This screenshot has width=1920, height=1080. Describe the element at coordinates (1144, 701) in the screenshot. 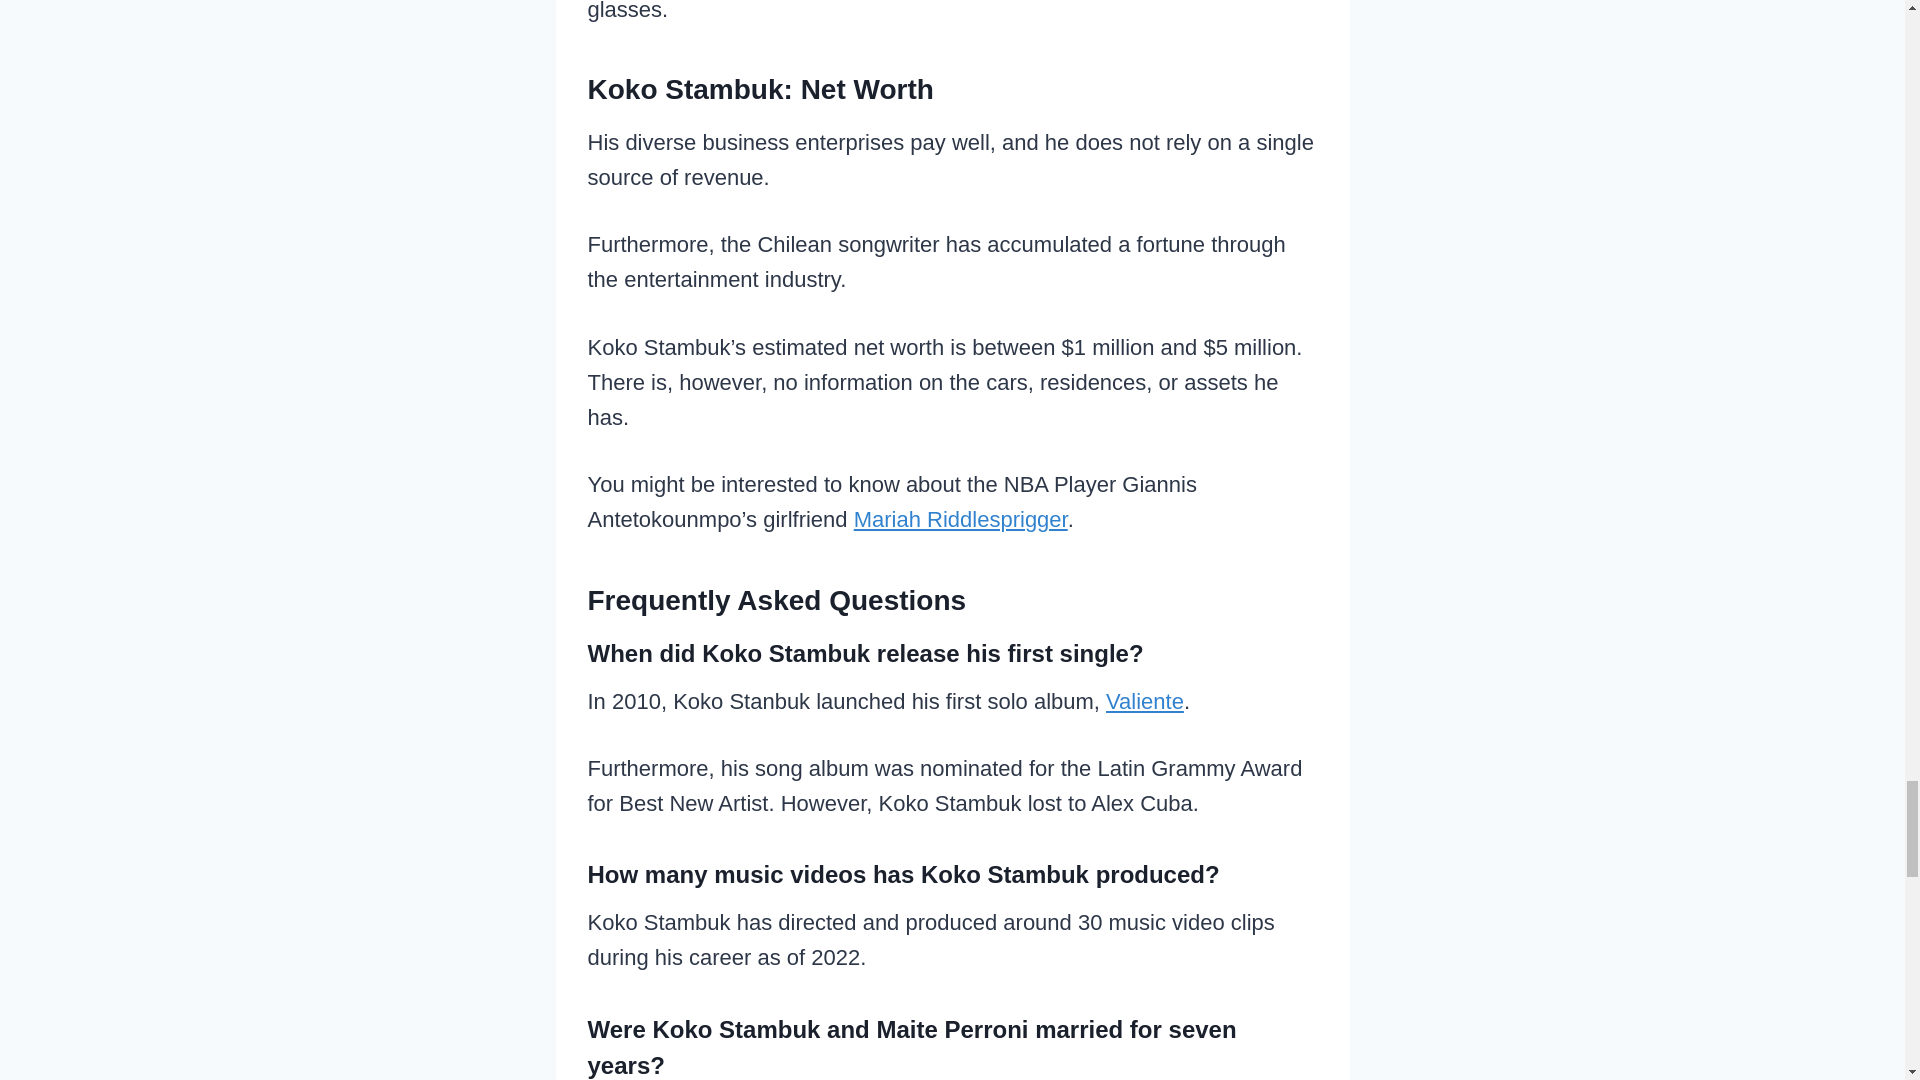

I see `Valiente` at that location.